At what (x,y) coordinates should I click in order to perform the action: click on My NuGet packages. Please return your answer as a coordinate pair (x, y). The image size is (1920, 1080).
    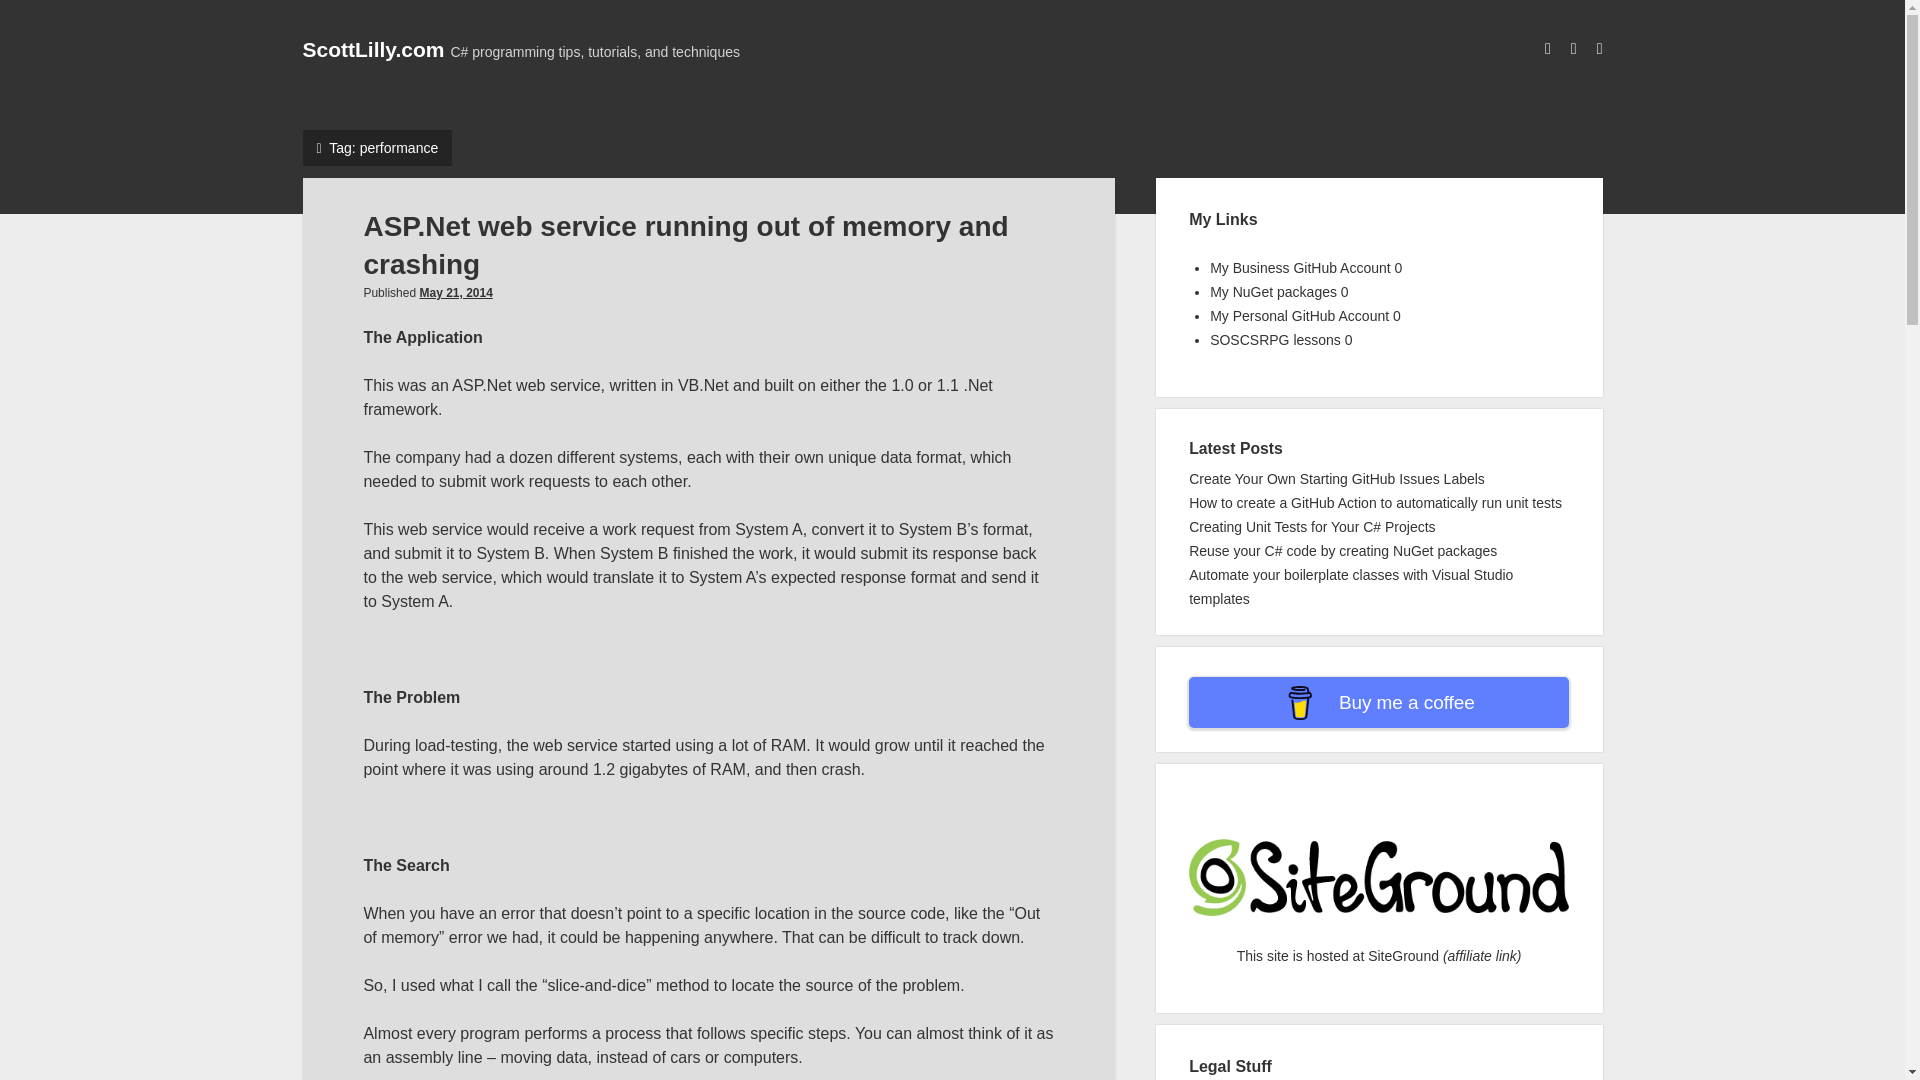
    Looking at the image, I should click on (1272, 292).